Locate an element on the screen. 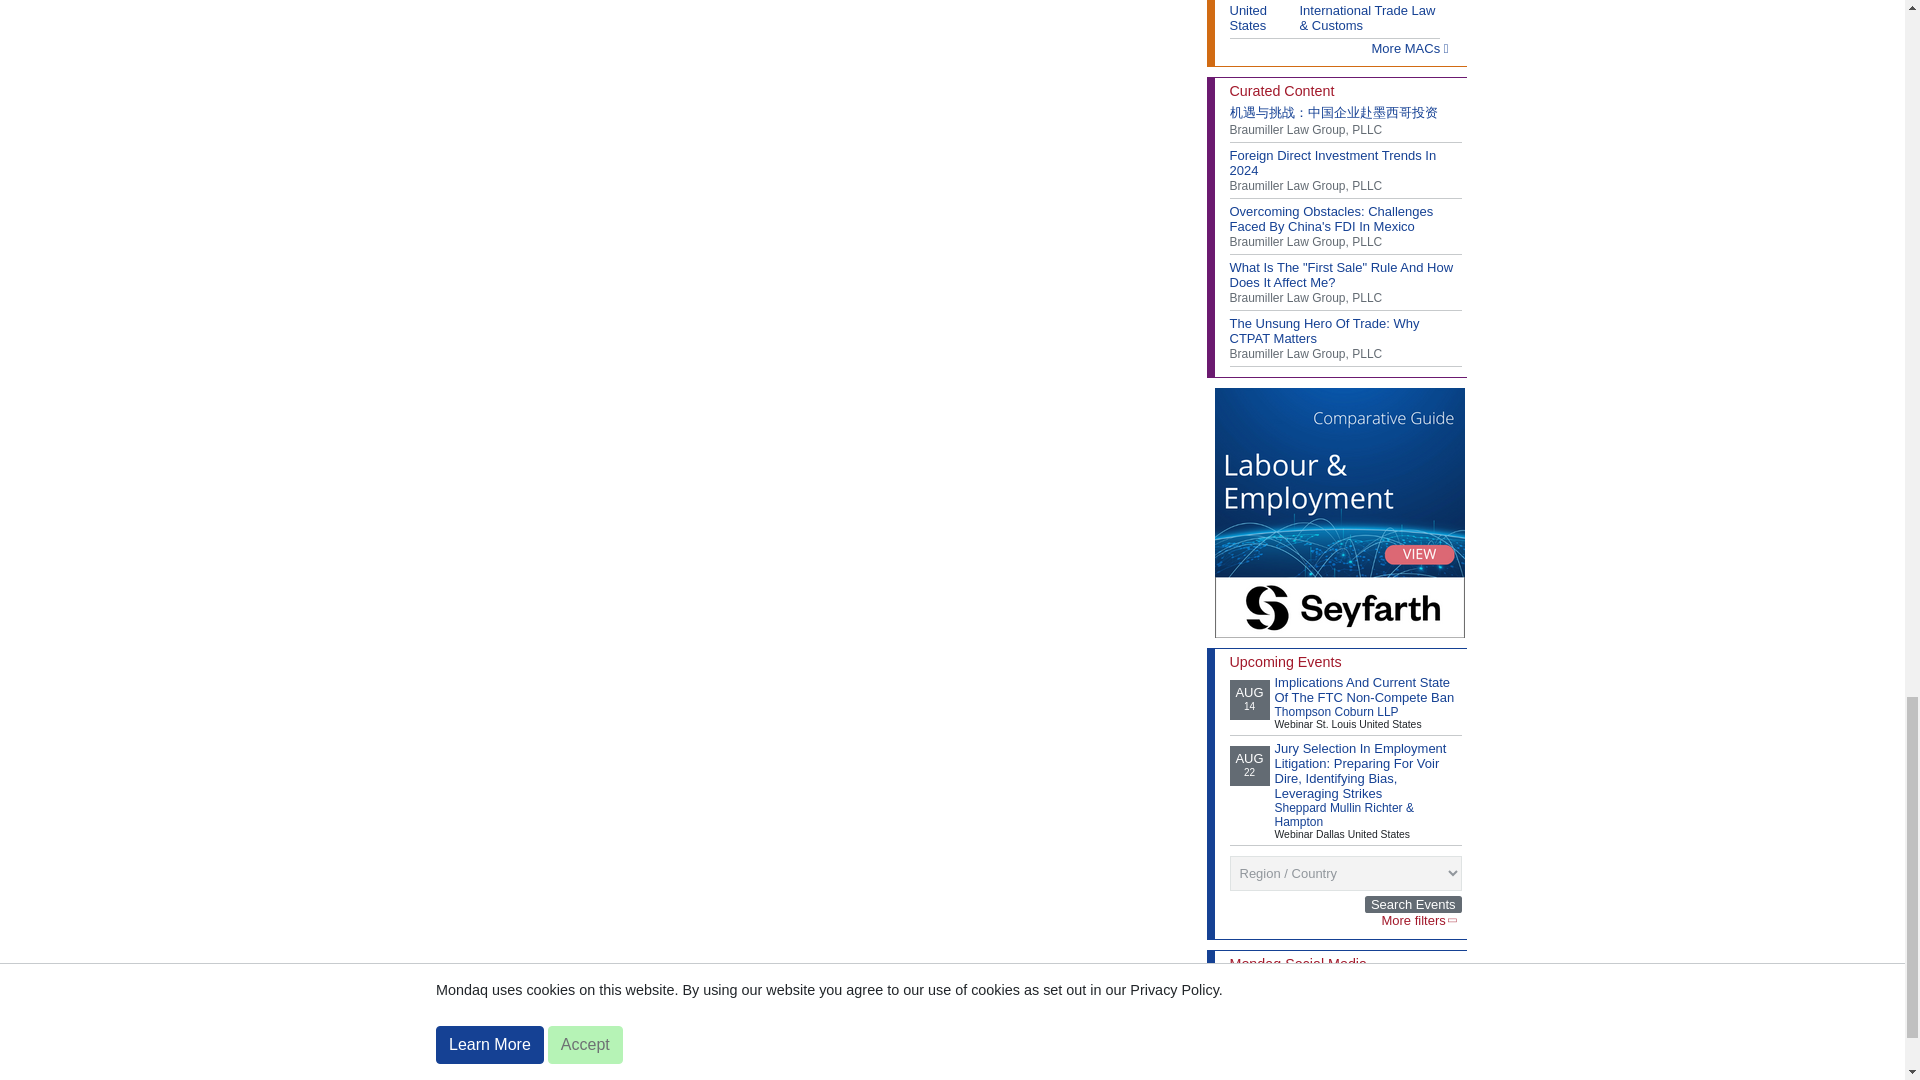 The width and height of the screenshot is (1920, 1080). Search Events is located at coordinates (1413, 904).